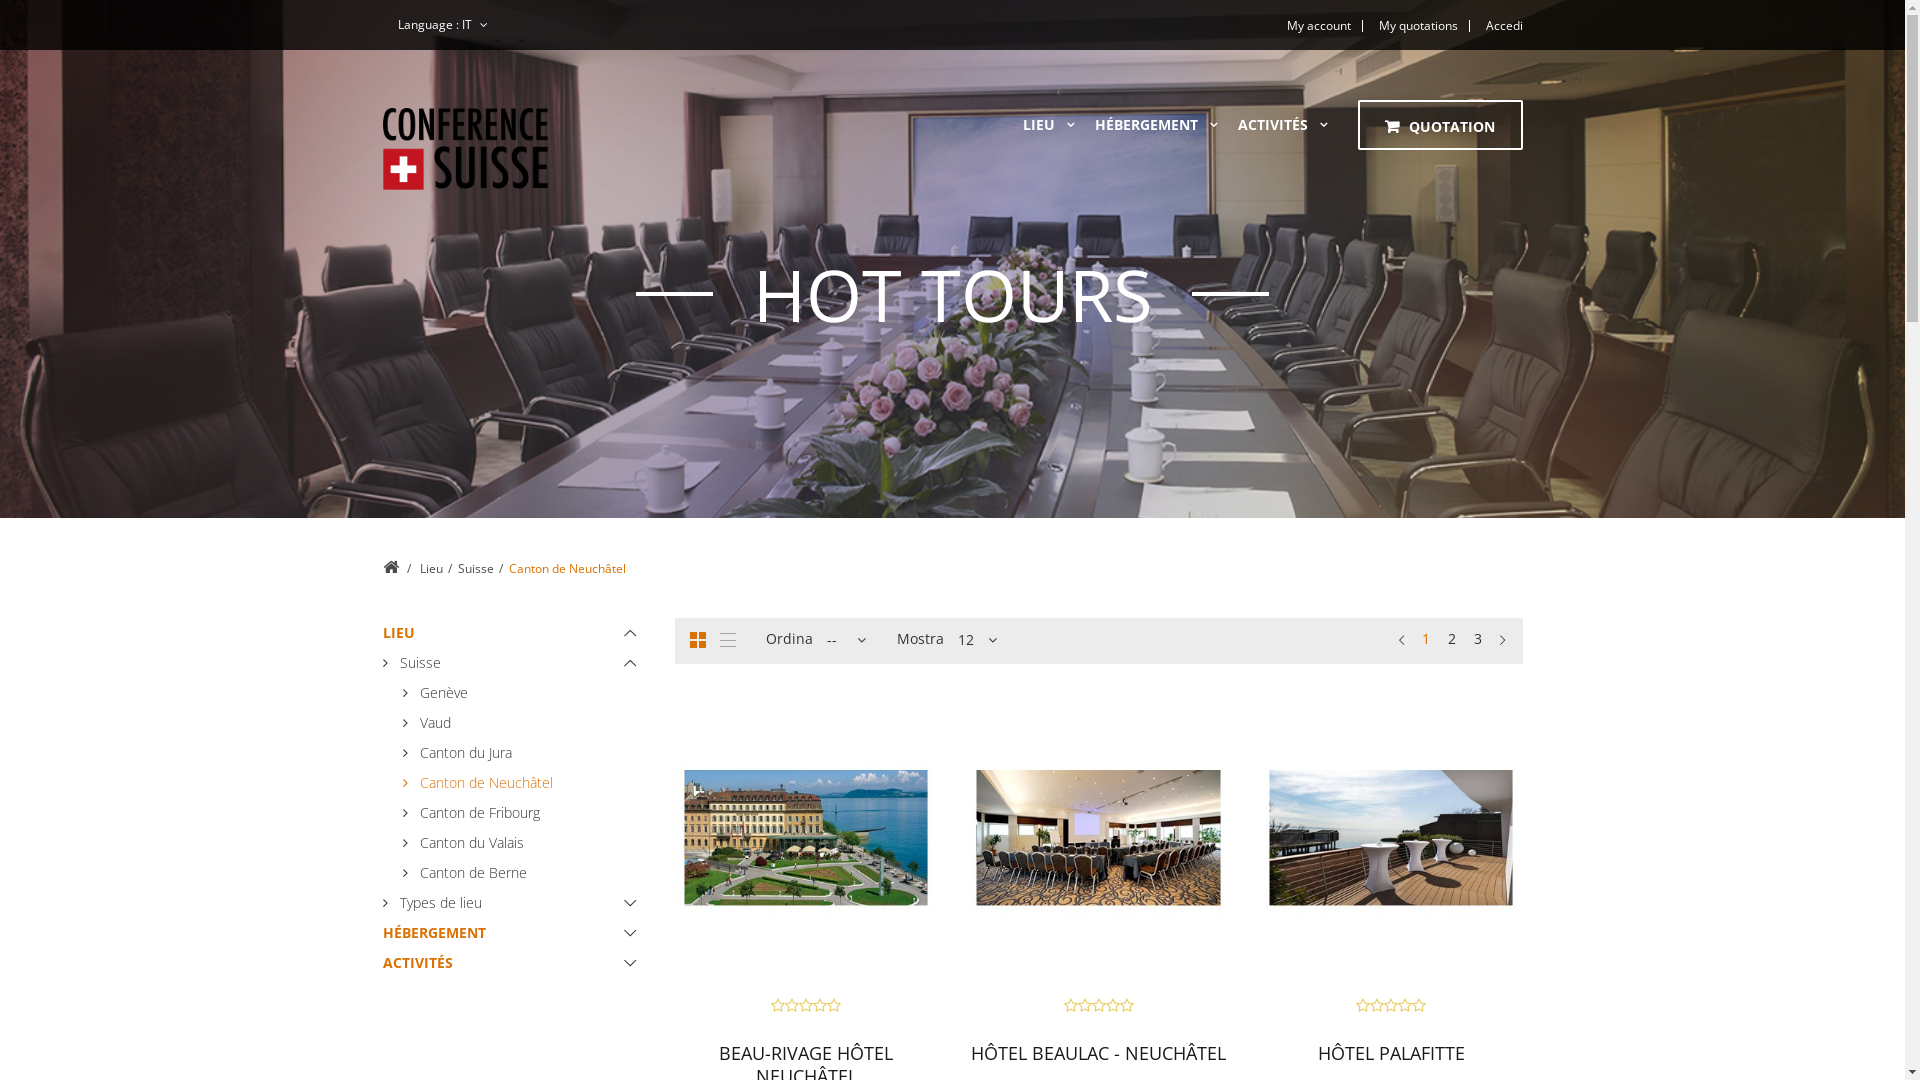  What do you see at coordinates (1418, 26) in the screenshot?
I see `My quotations` at bounding box center [1418, 26].